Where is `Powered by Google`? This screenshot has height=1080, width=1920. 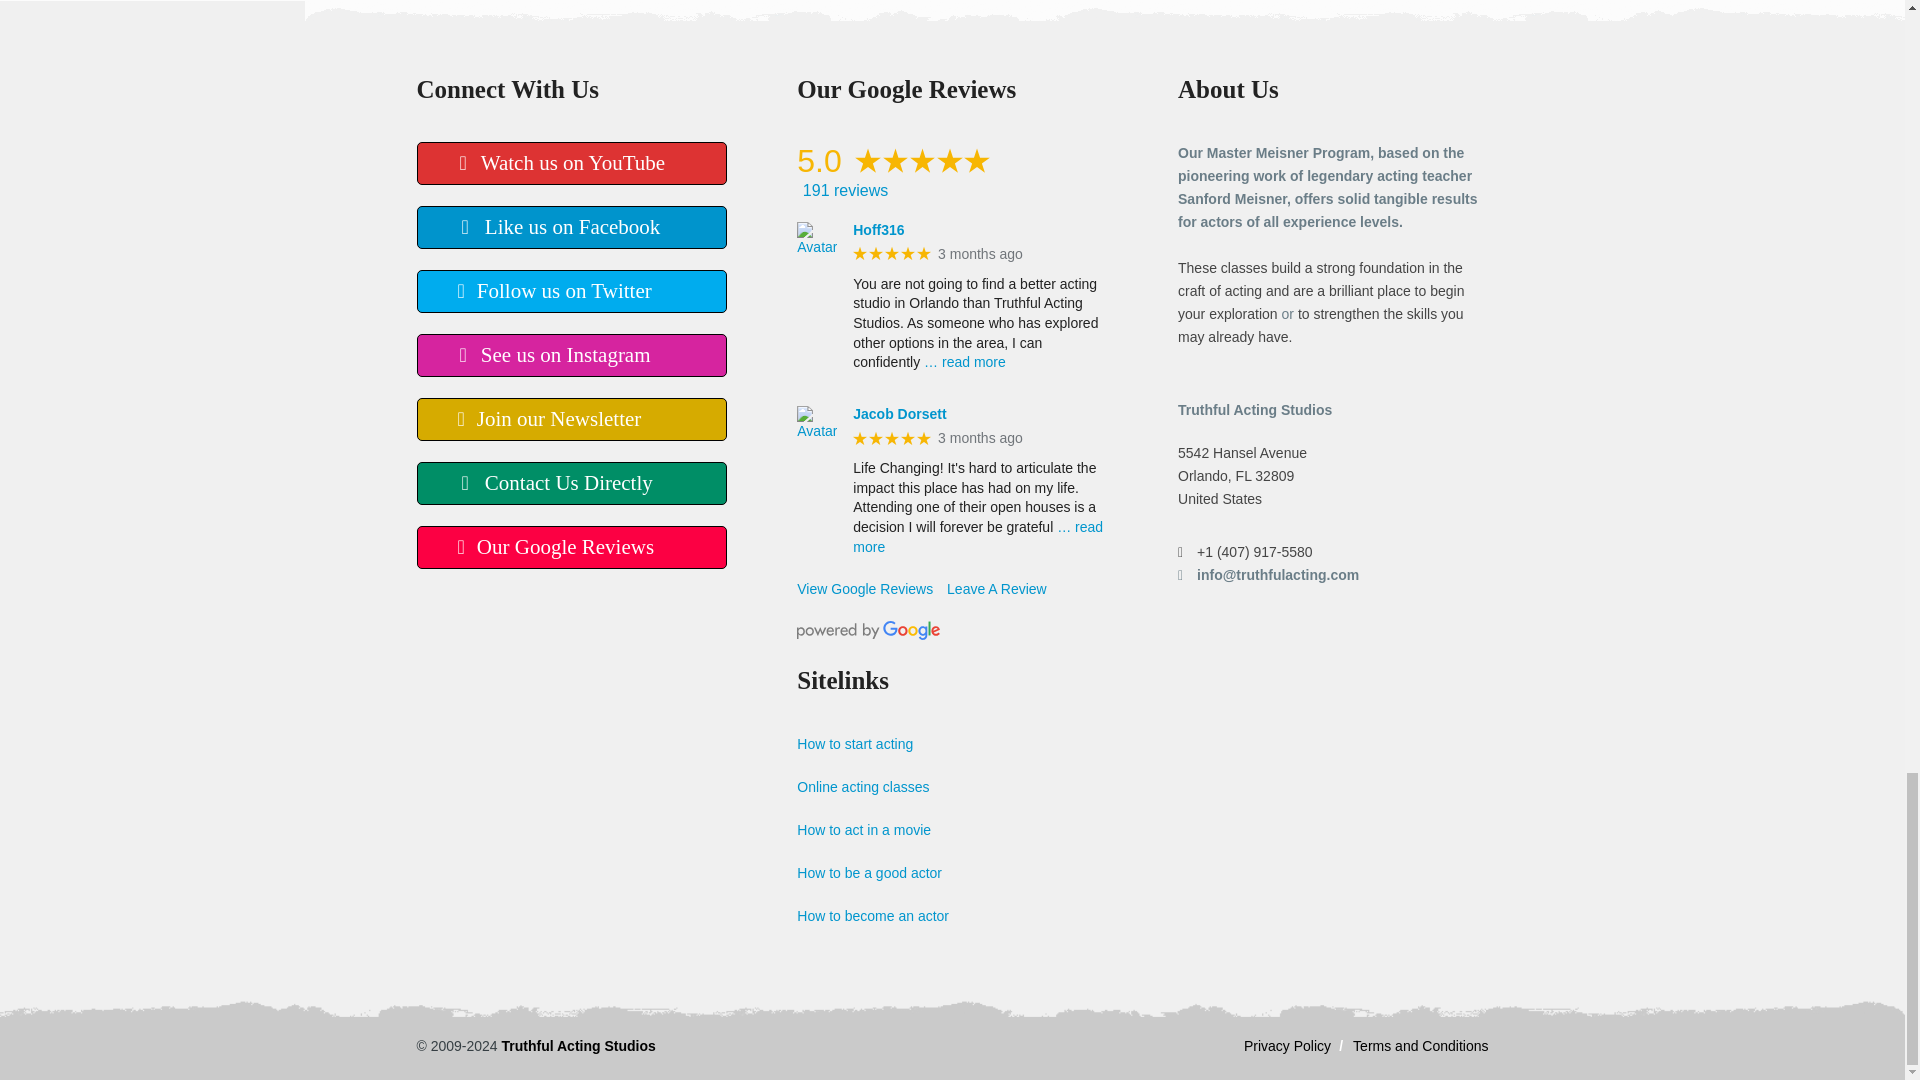
Powered by Google is located at coordinates (868, 630).